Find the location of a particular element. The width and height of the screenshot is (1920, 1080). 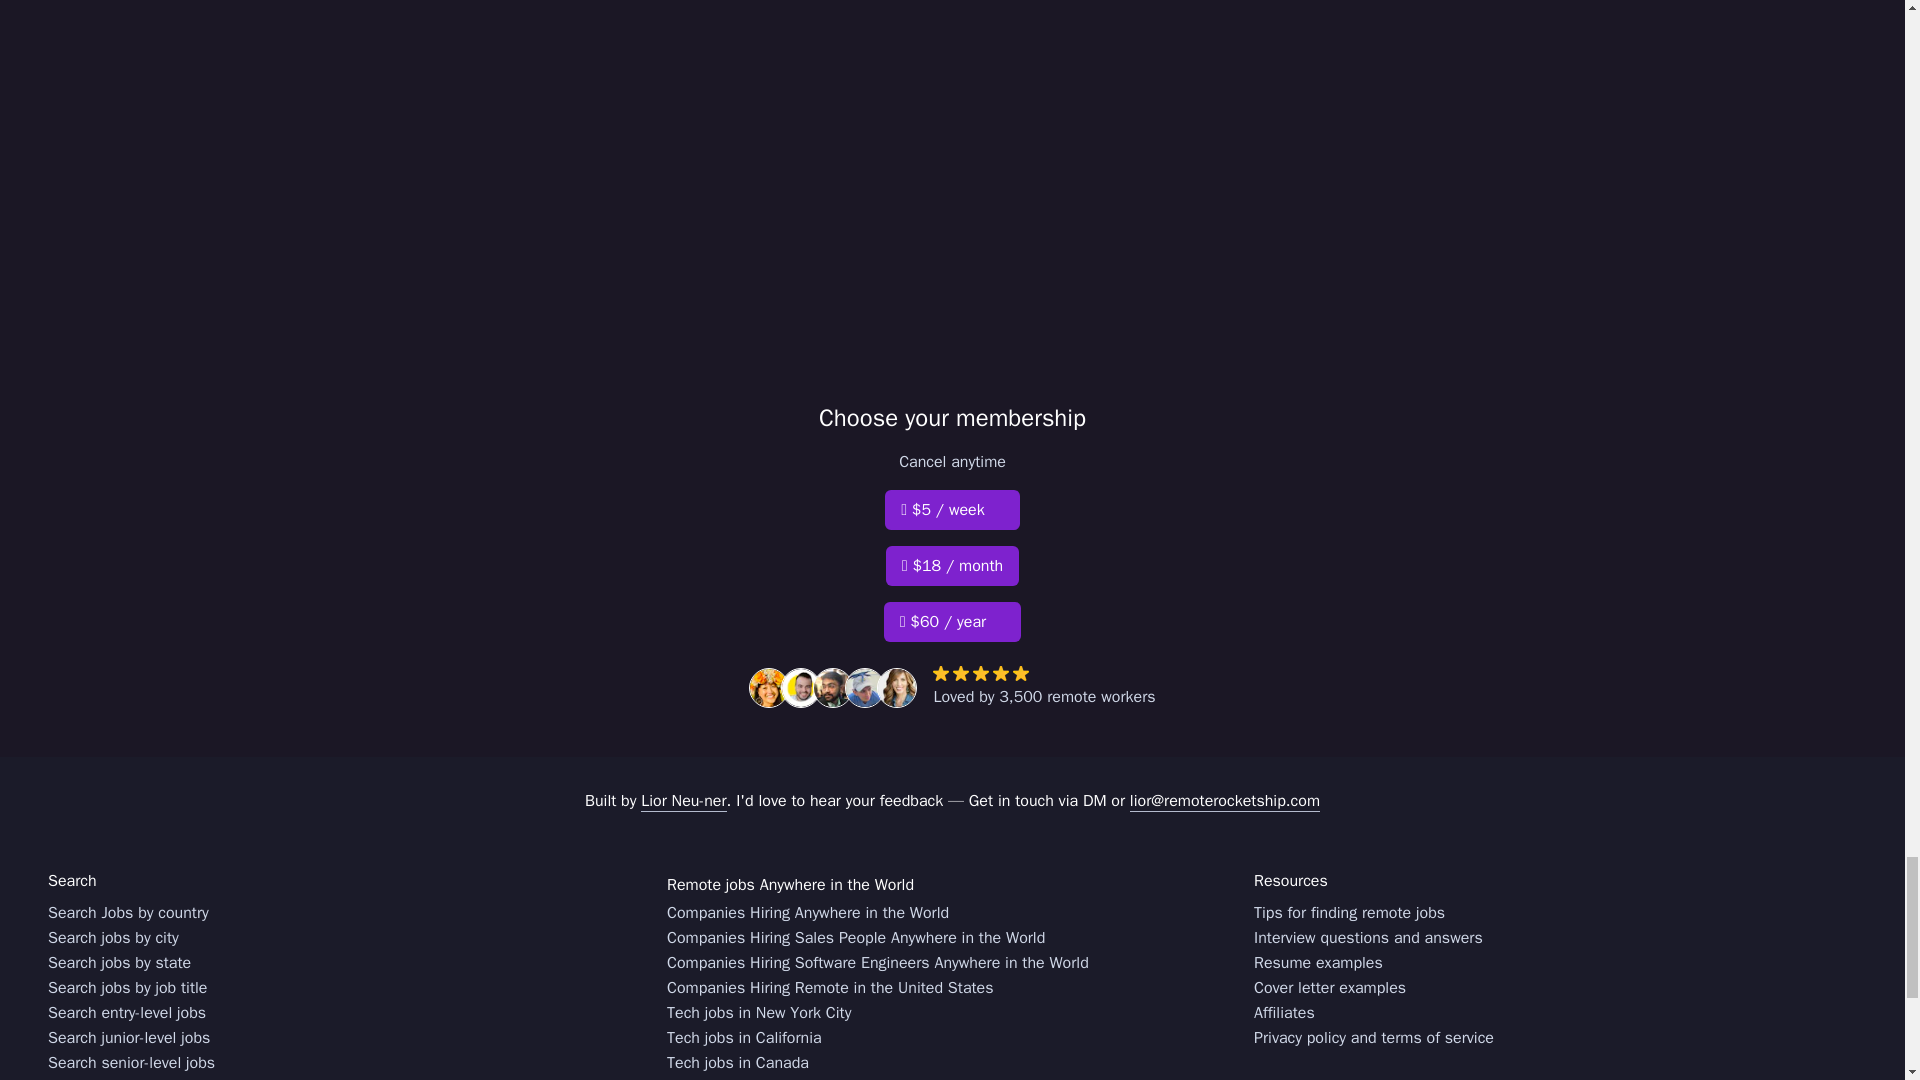

Search jobs by state is located at coordinates (119, 964).